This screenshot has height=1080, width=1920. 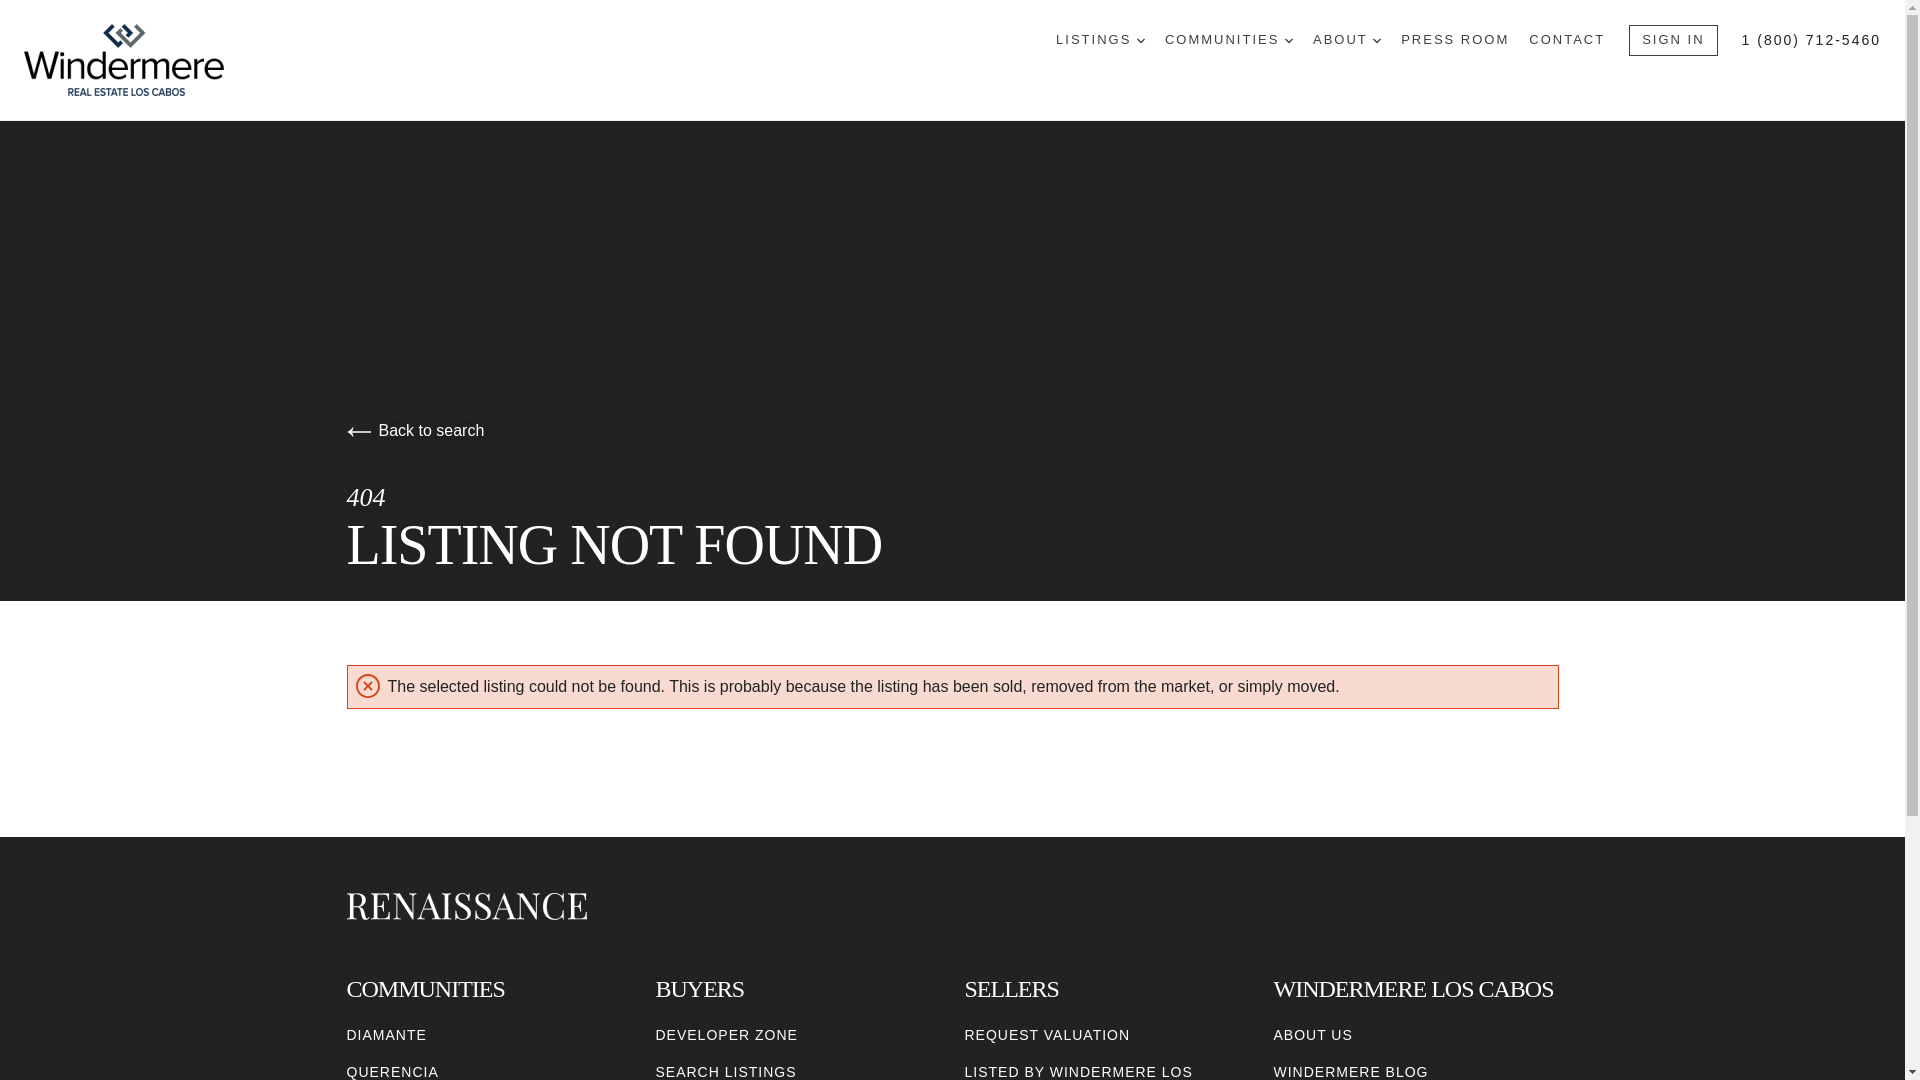 What do you see at coordinates (1376, 40) in the screenshot?
I see `DROPDOWN ARROW` at bounding box center [1376, 40].